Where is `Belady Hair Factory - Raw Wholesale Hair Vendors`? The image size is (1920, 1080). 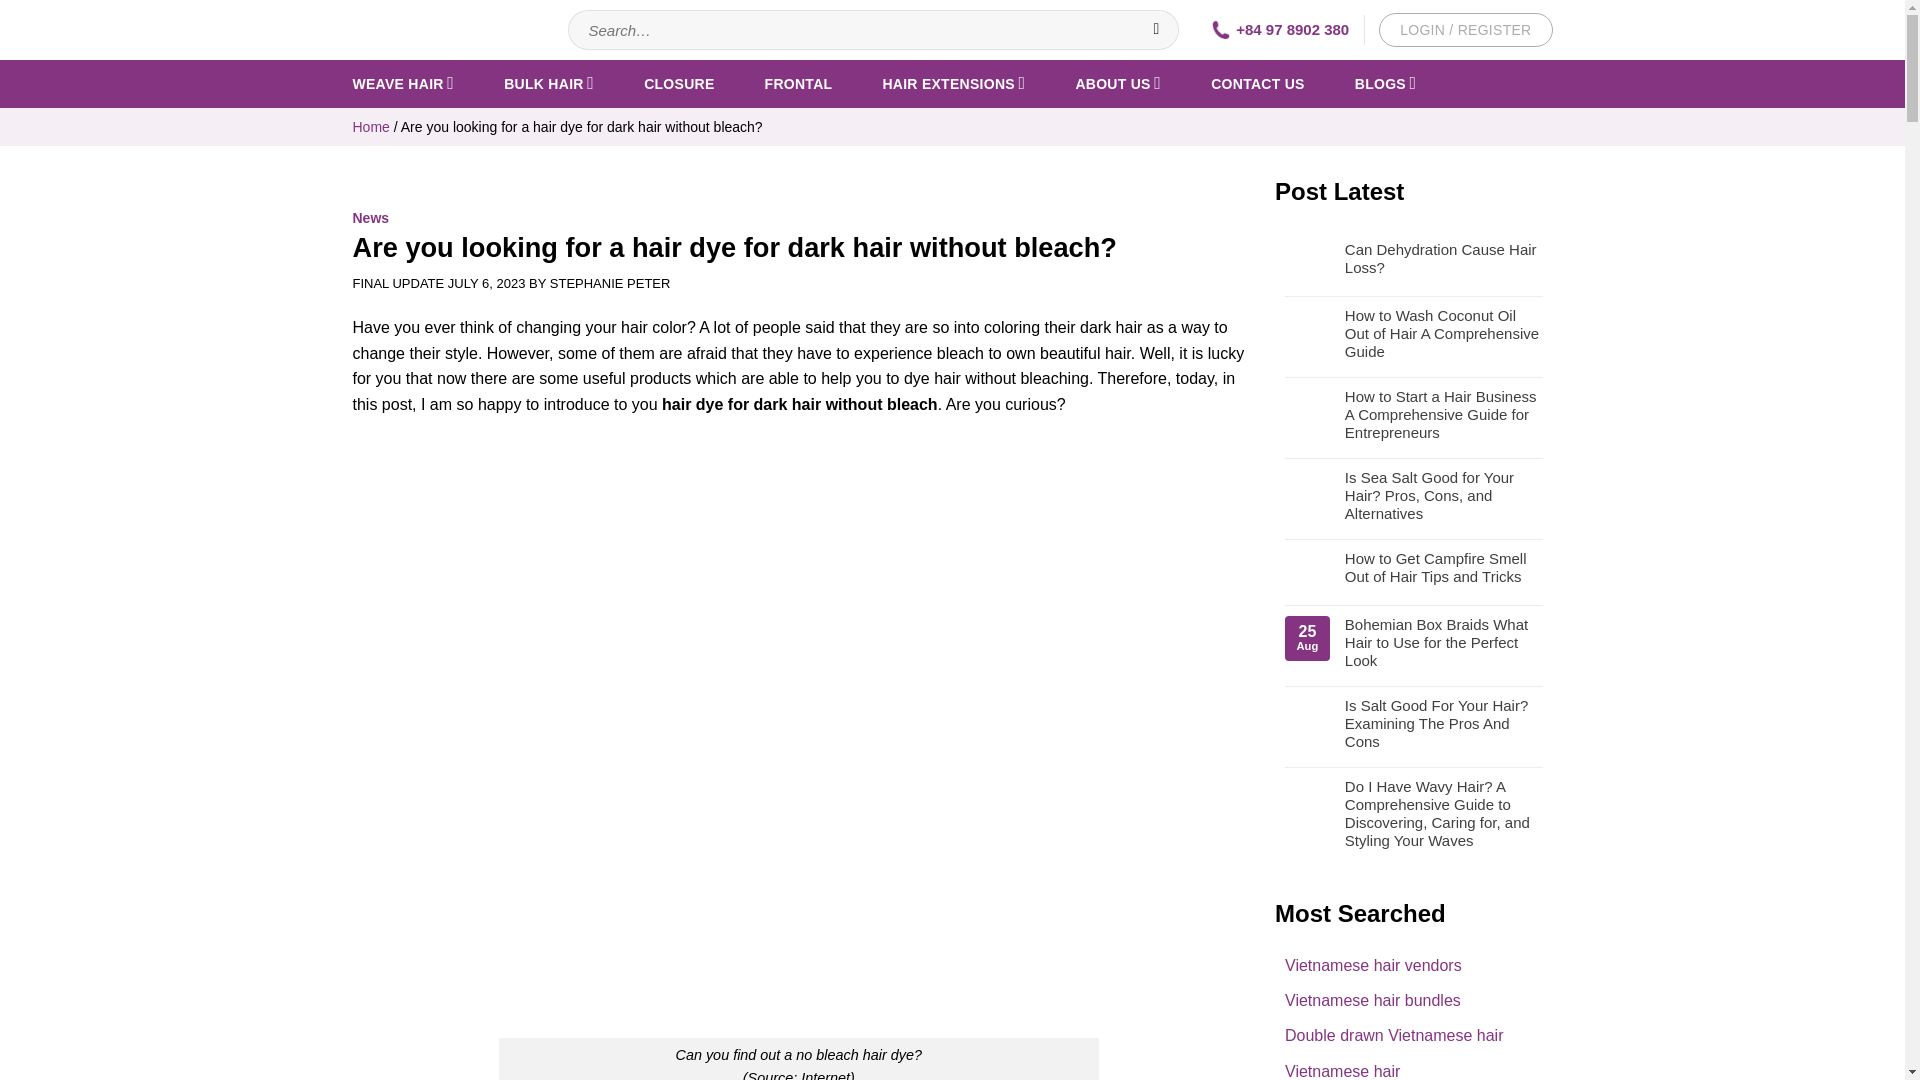
Belady Hair Factory - Raw Wholesale Hair Vendors is located at coordinates (444, 30).